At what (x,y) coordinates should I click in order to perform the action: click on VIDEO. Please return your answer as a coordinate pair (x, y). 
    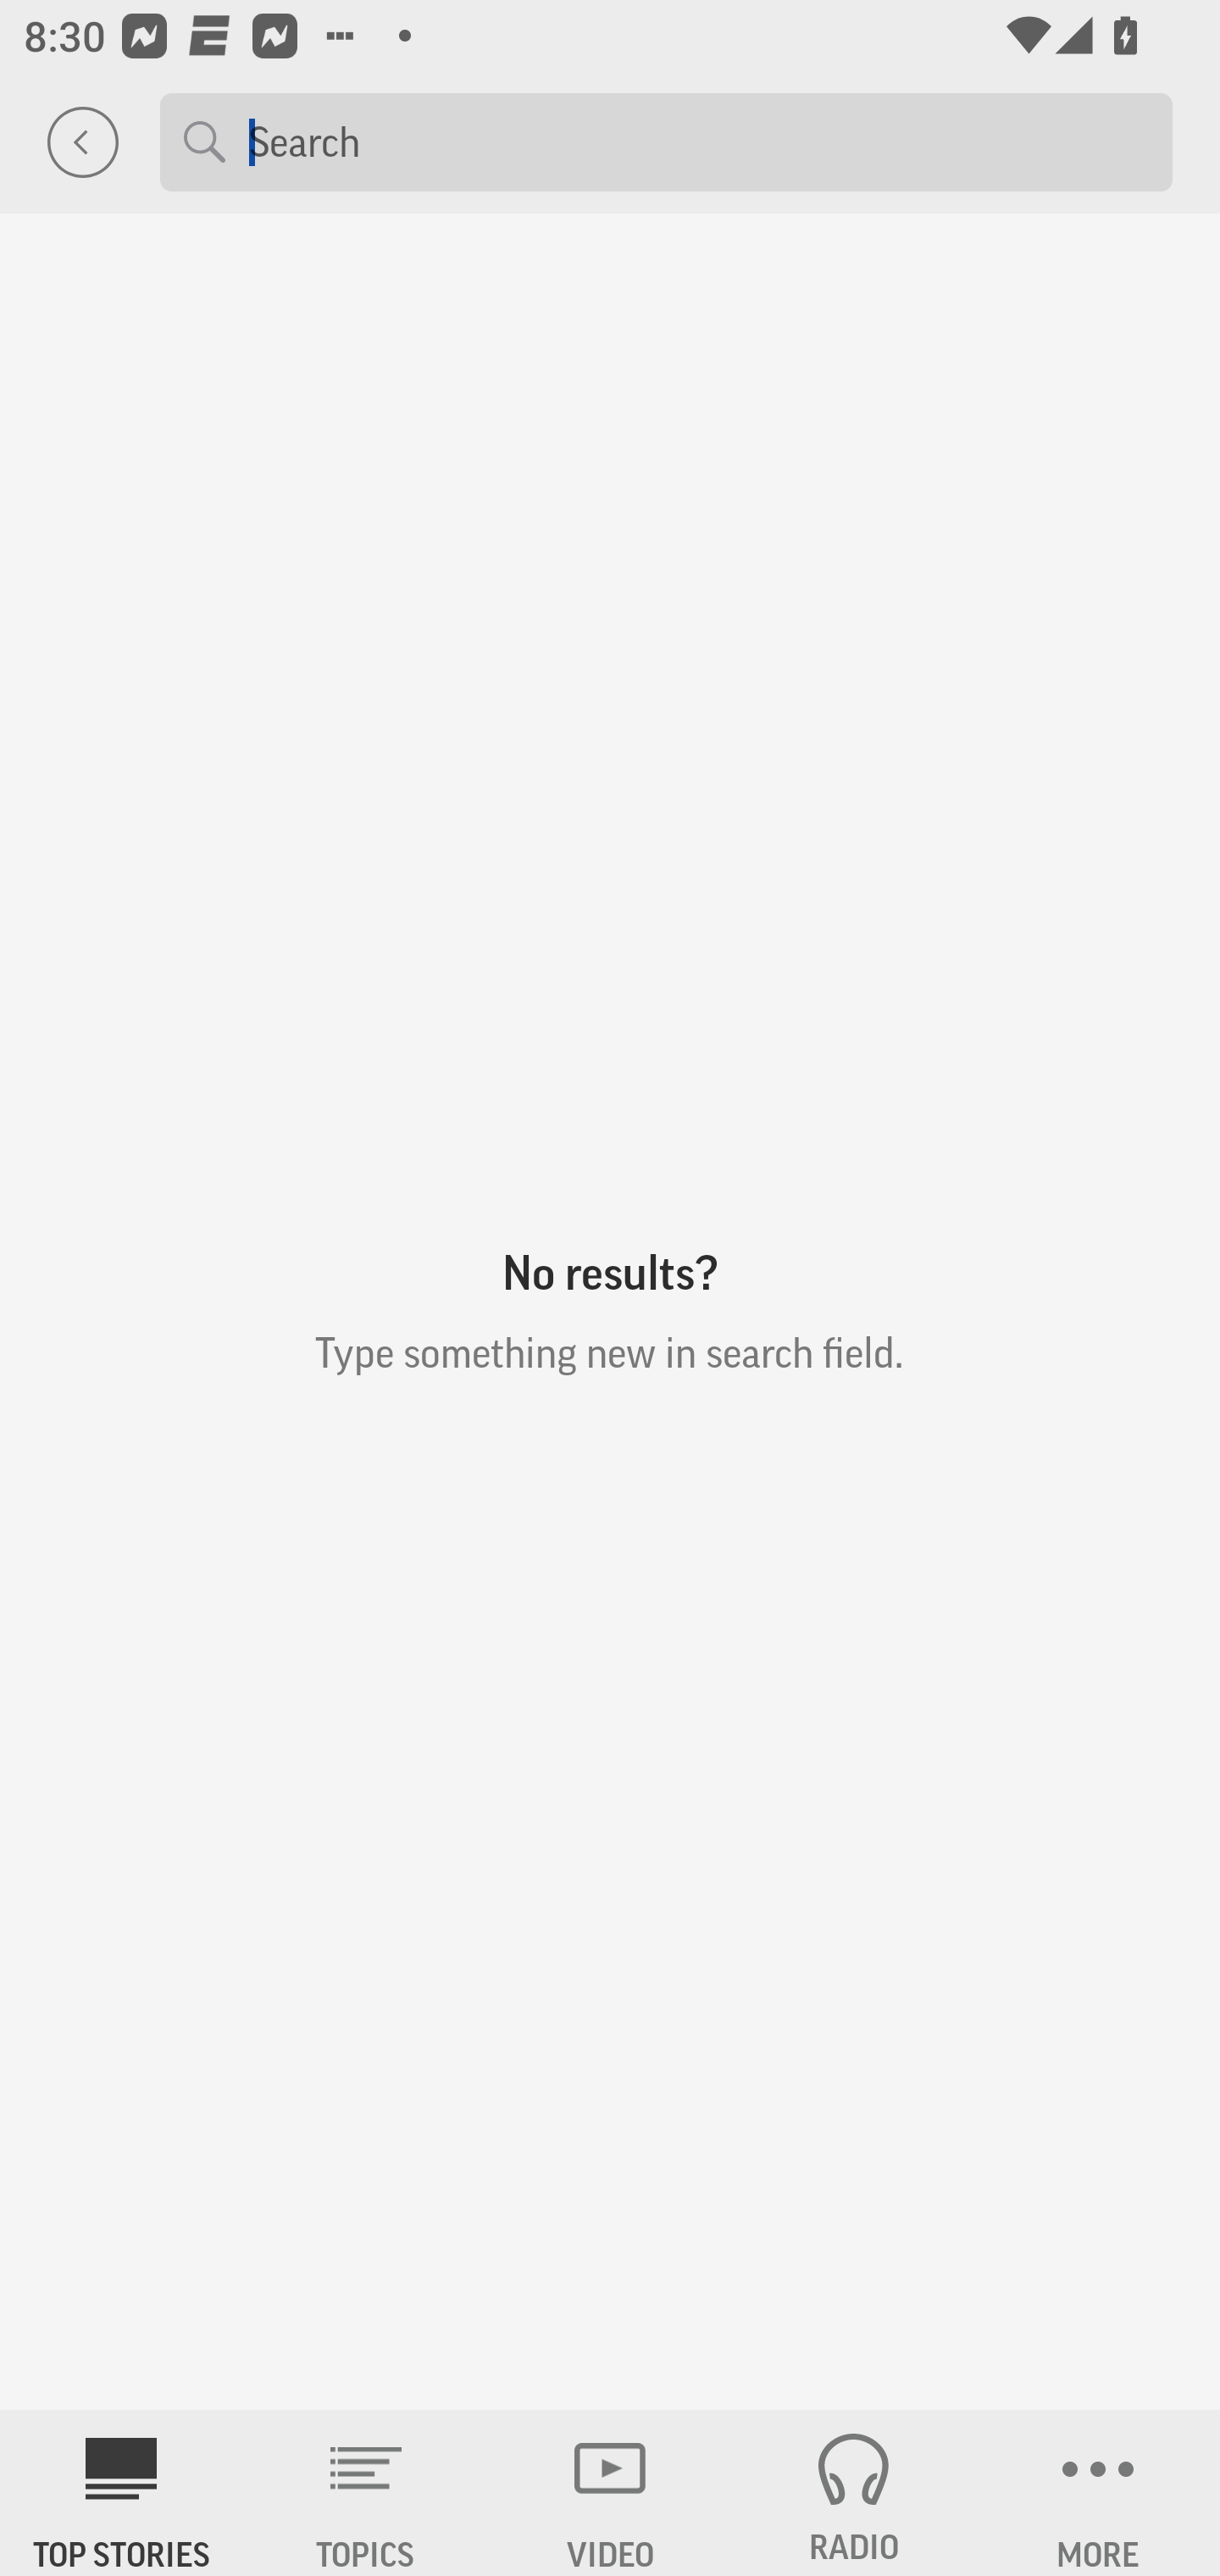
    Looking at the image, I should click on (610, 2493).